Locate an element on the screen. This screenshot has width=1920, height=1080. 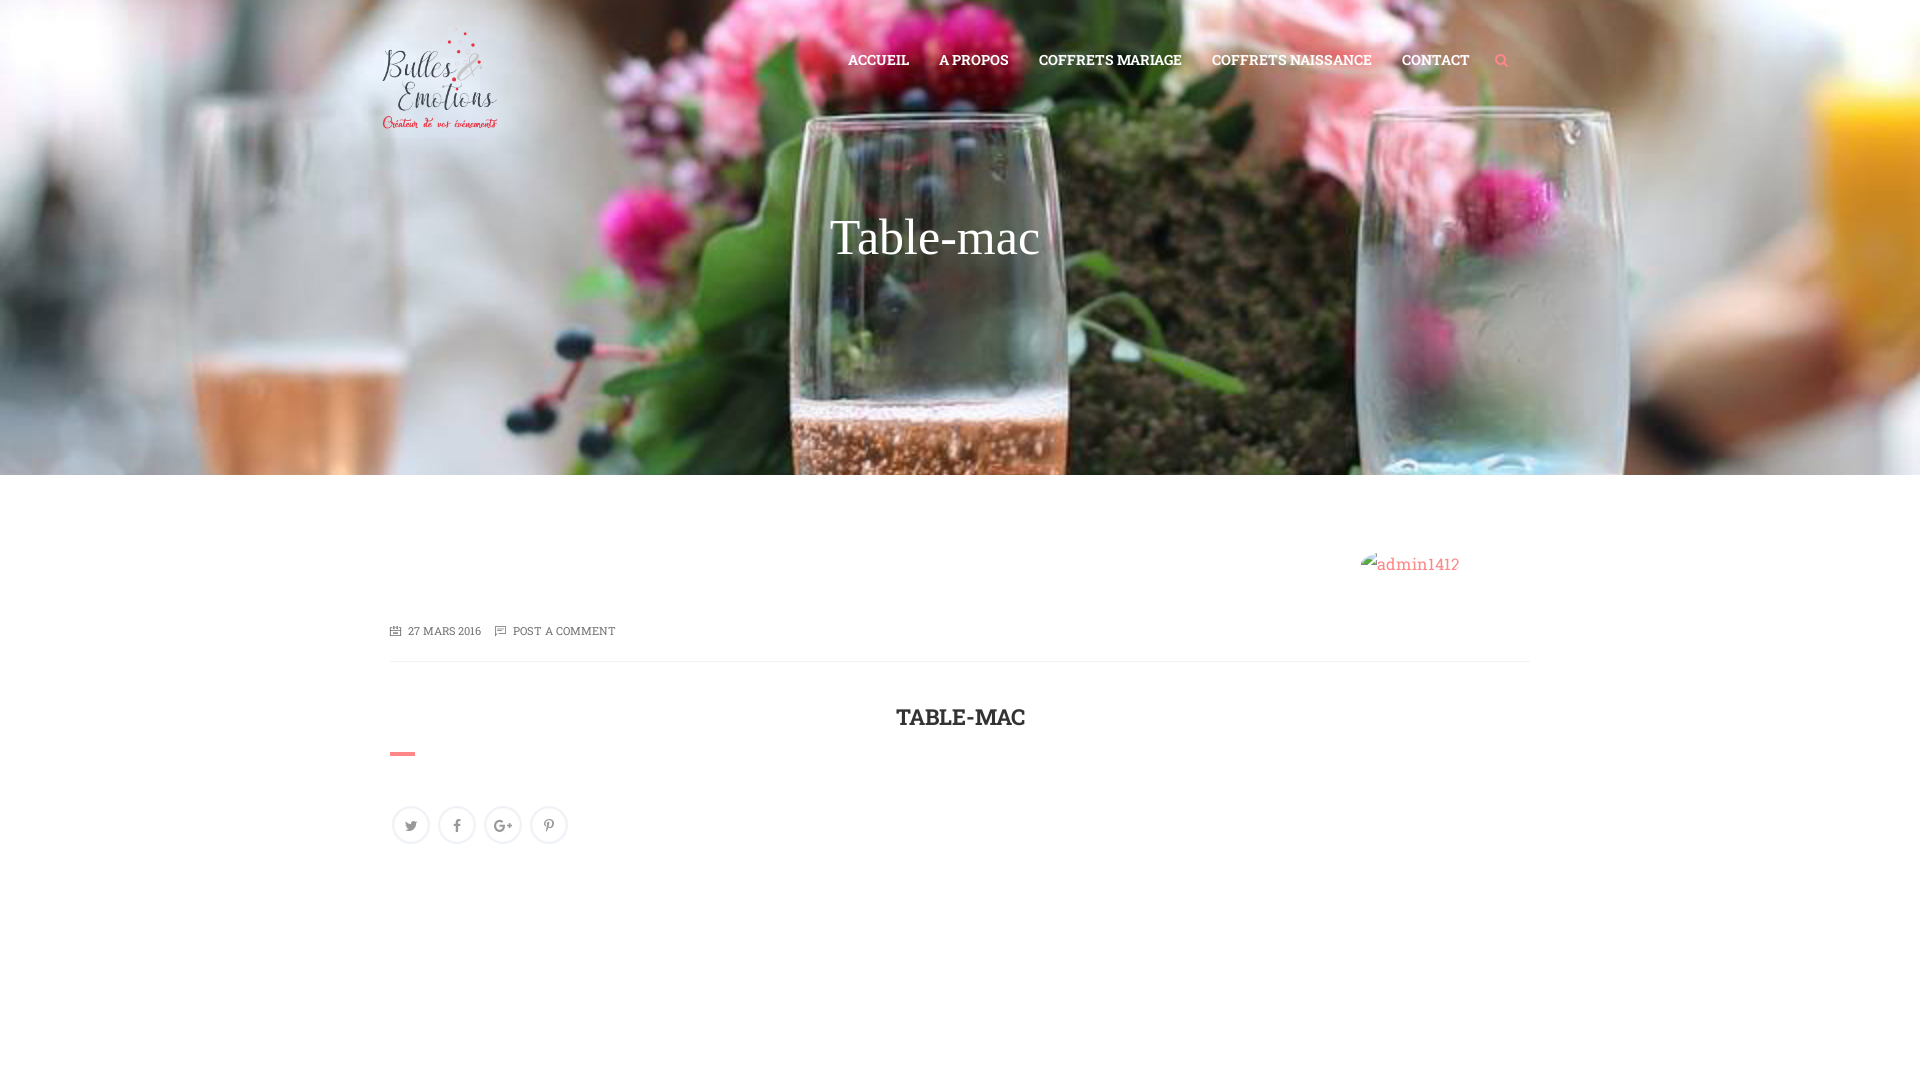
COFFRETS MARIAGE is located at coordinates (1110, 60).